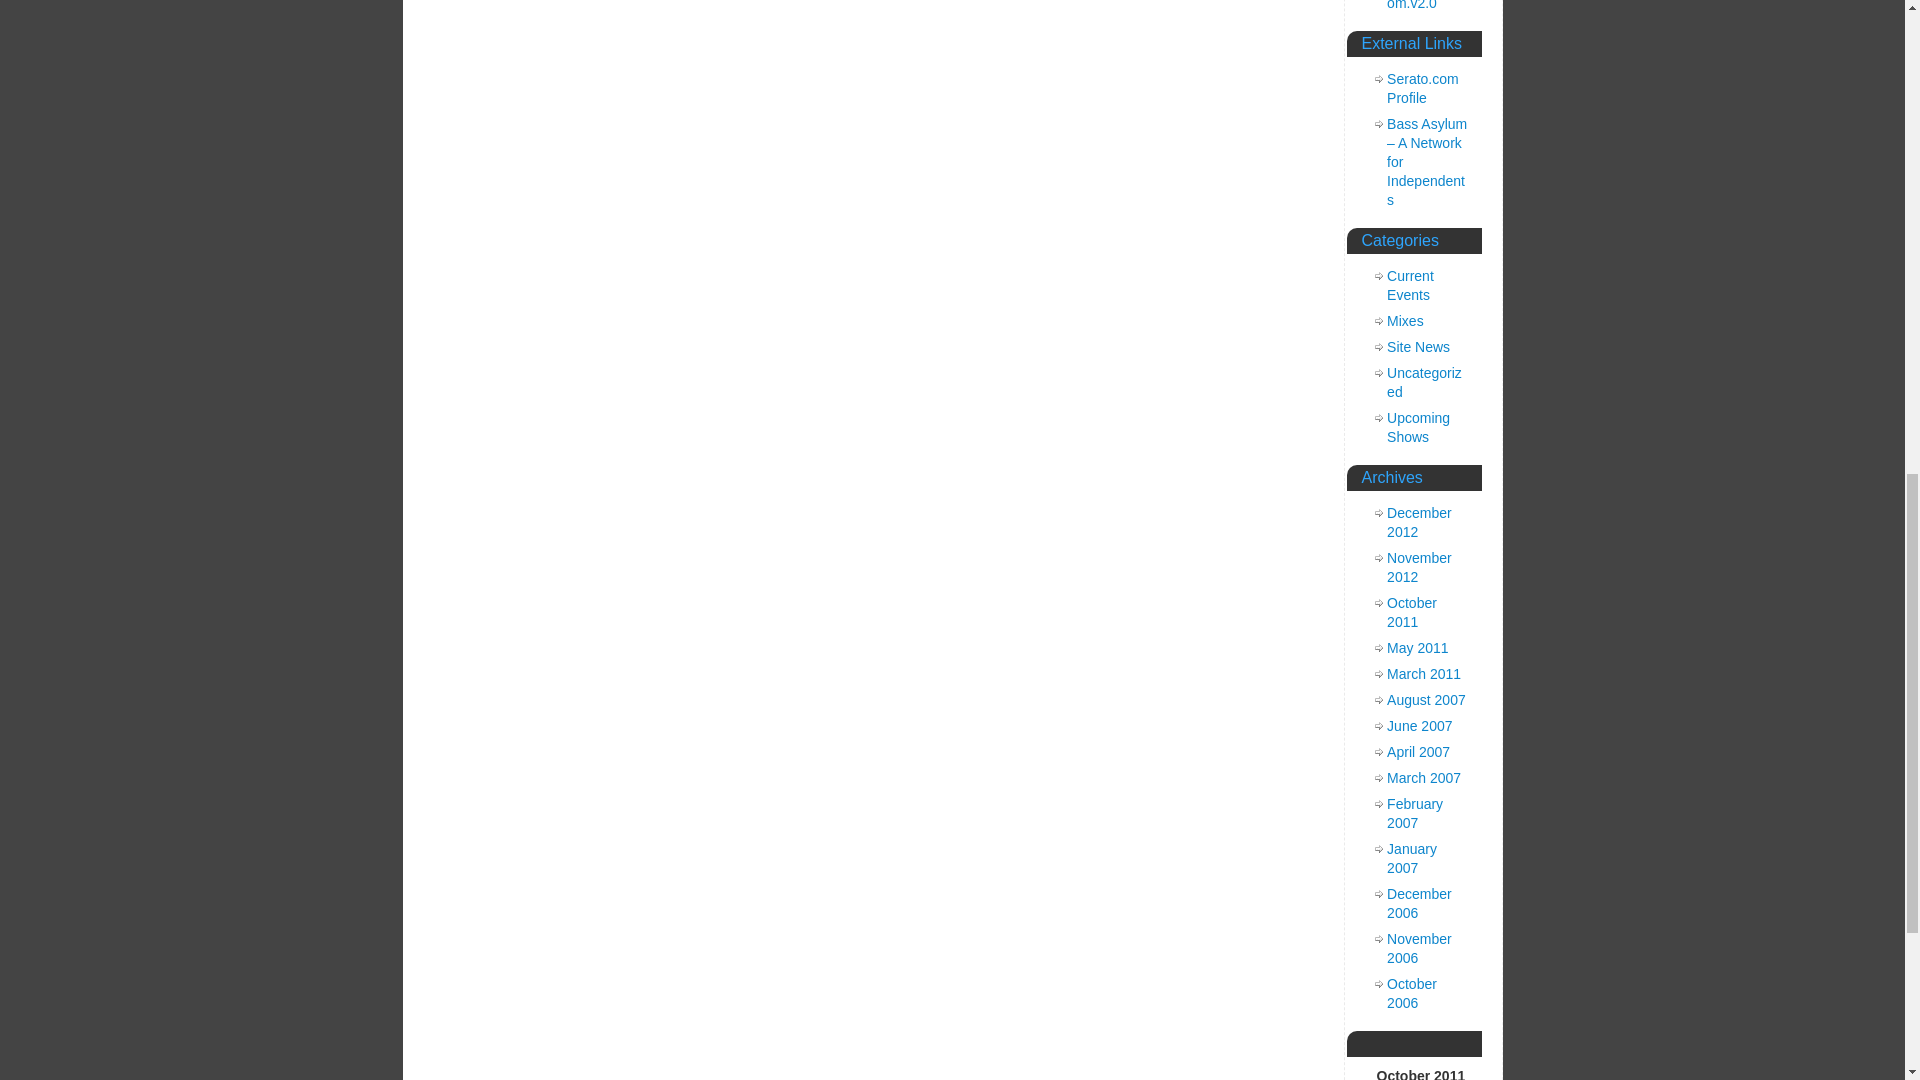 The height and width of the screenshot is (1080, 1920). Describe the element at coordinates (1410, 285) in the screenshot. I see `View all posts filed under Current Events` at that location.